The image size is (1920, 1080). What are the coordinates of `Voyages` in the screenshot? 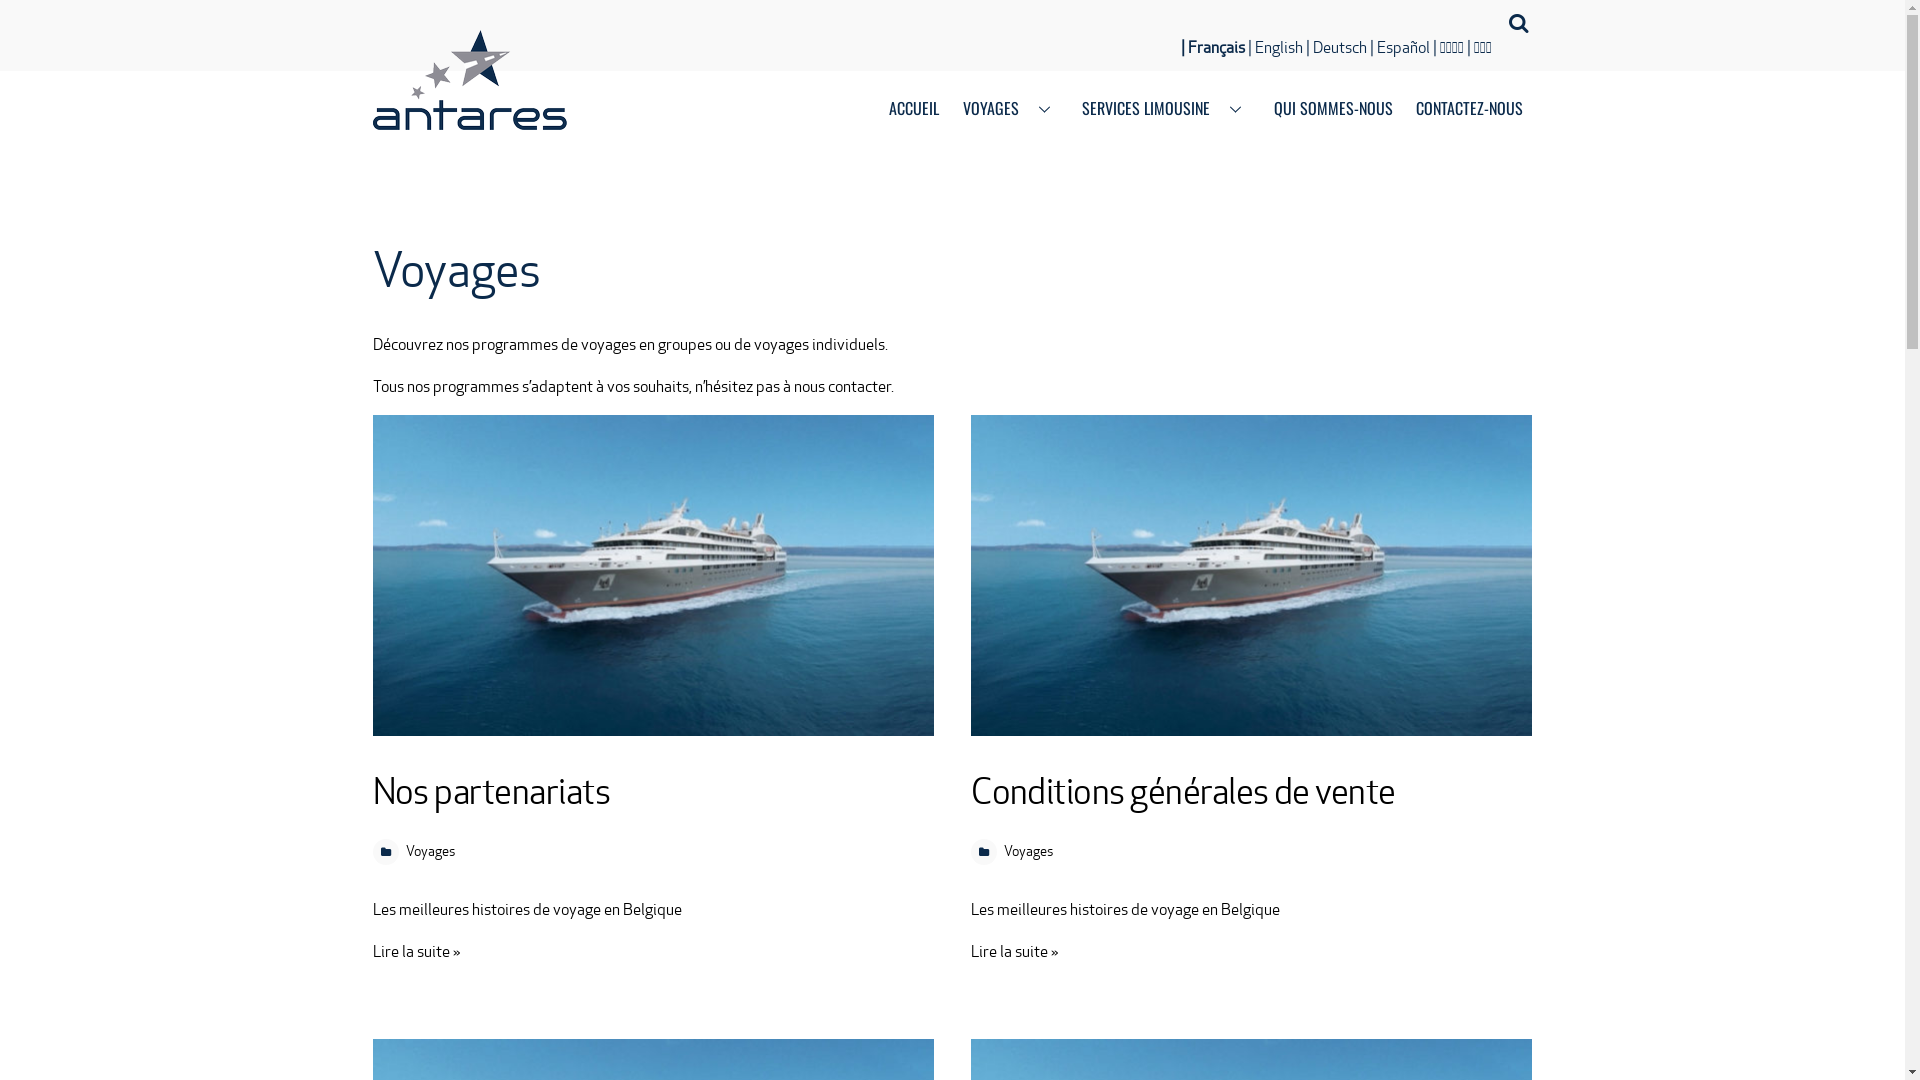 It's located at (430, 851).